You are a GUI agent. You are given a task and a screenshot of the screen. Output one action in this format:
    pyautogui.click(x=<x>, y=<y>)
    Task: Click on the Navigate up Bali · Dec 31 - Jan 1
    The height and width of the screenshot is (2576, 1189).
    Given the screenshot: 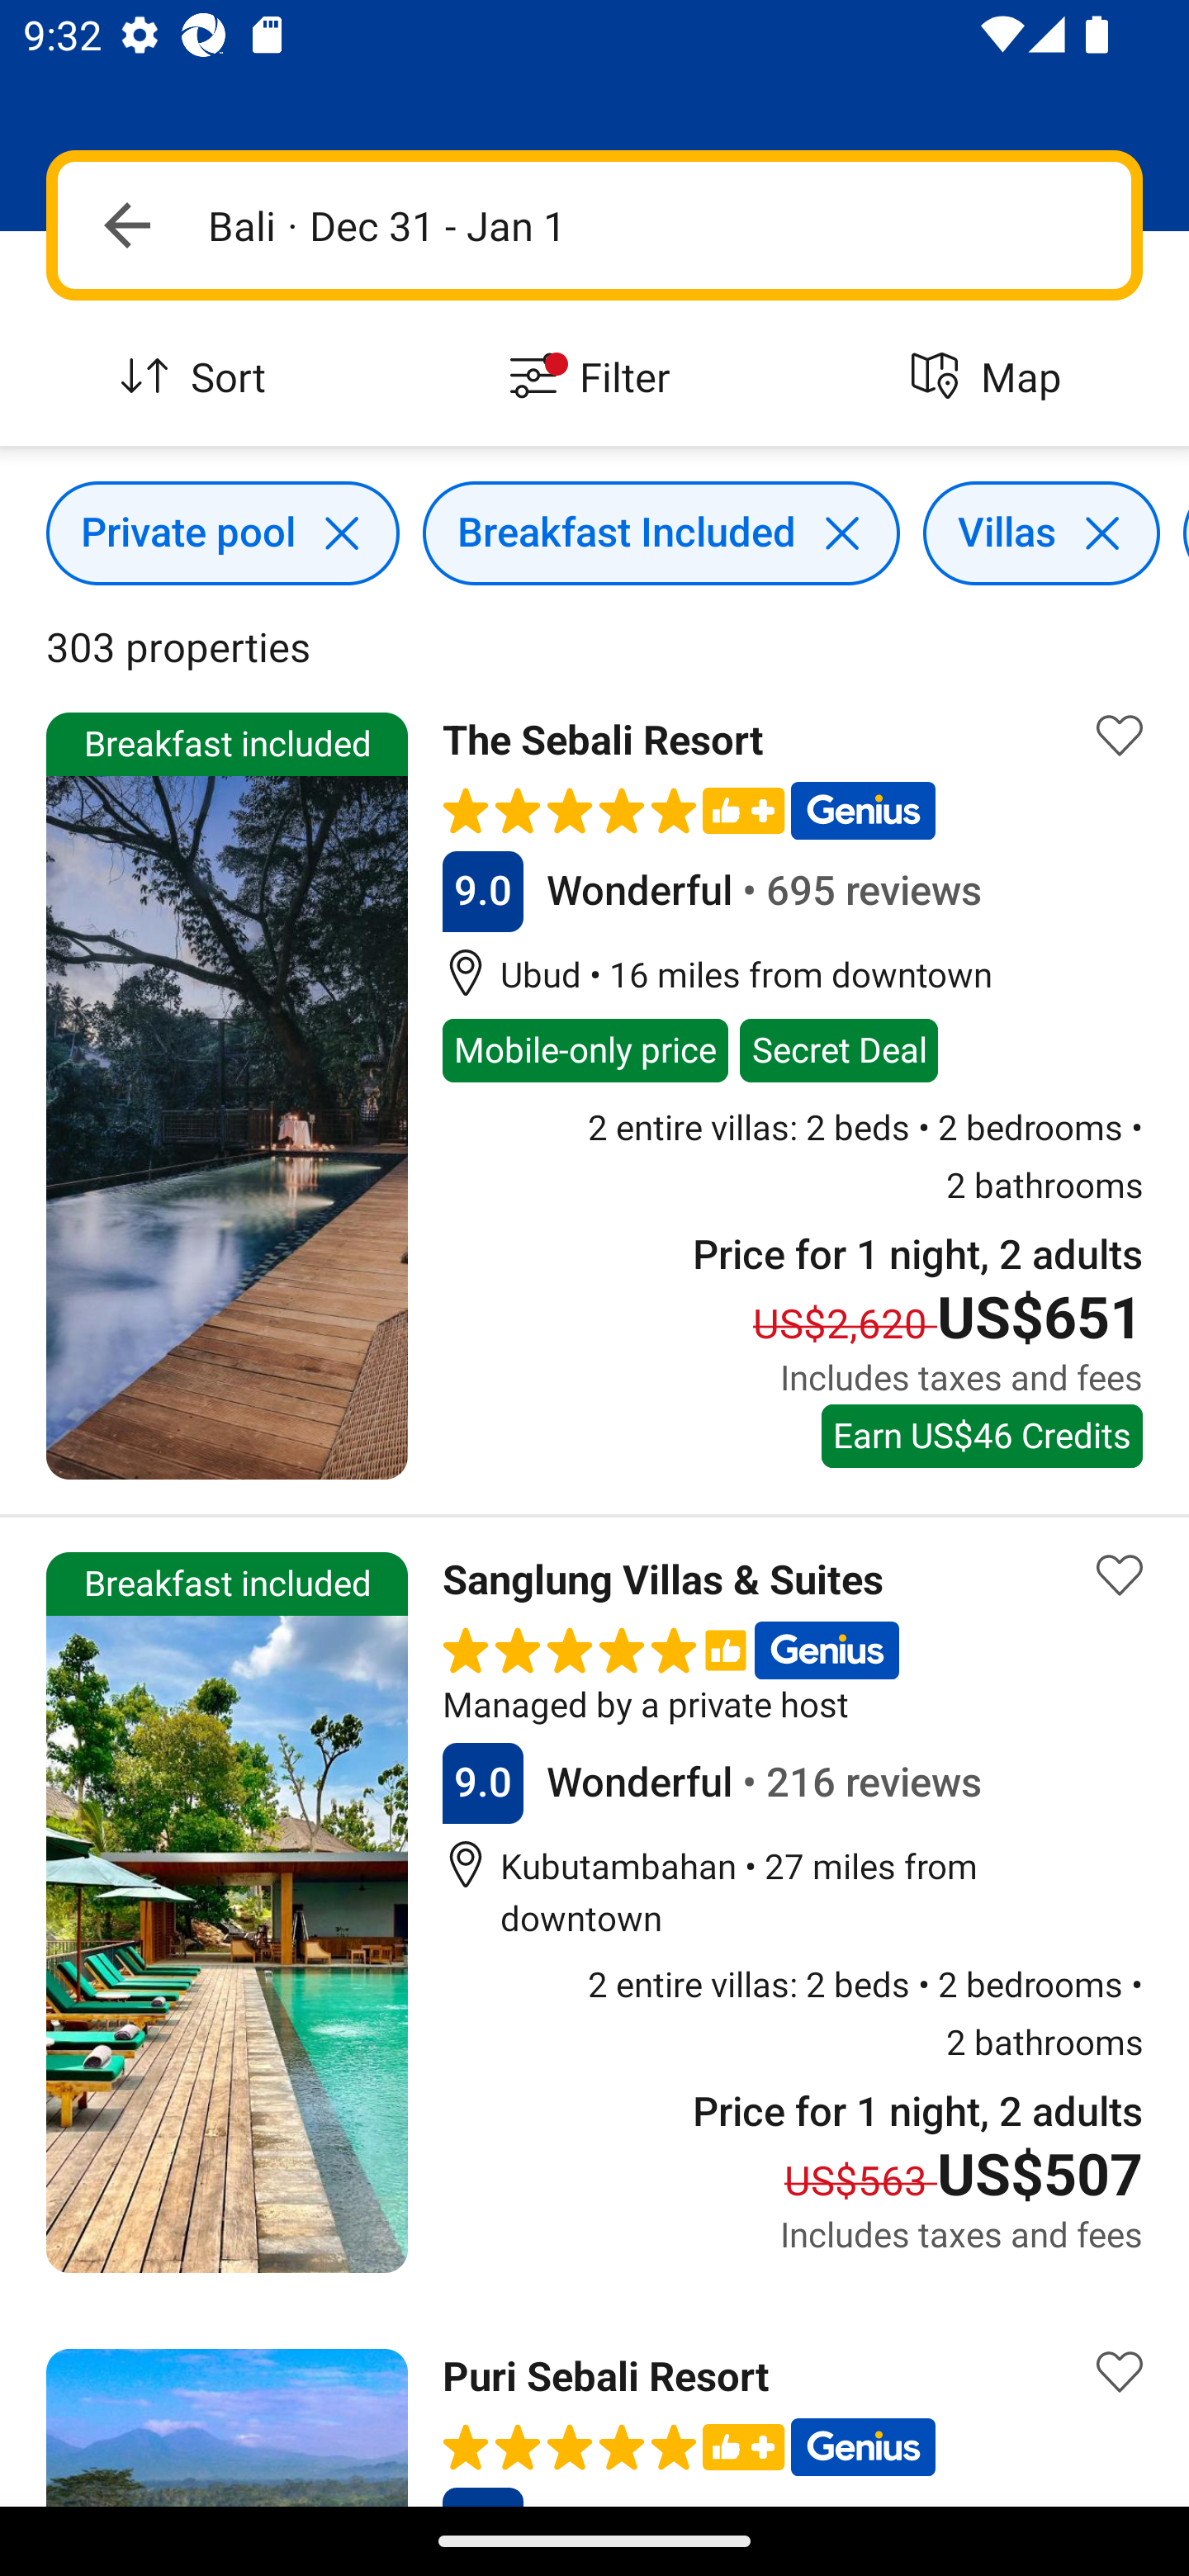 What is the action you would take?
    pyautogui.click(x=594, y=225)
    